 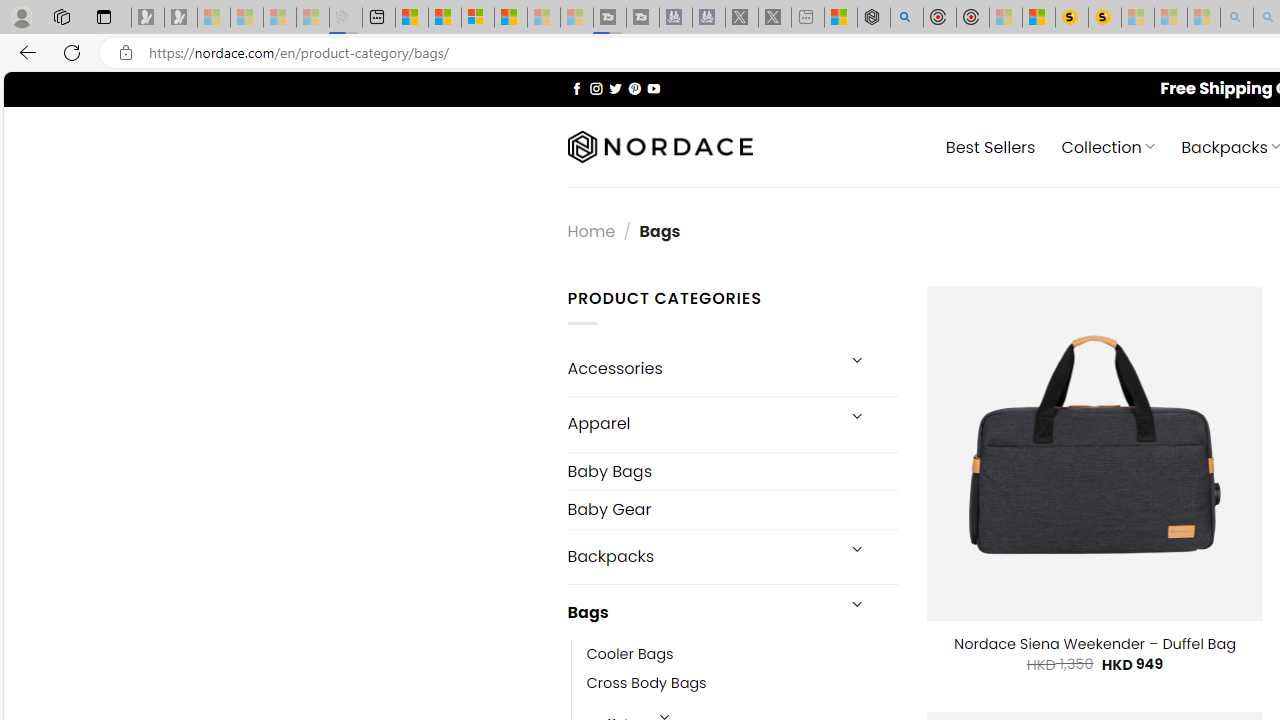 I want to click on Nordace, so click(x=660, y=147).